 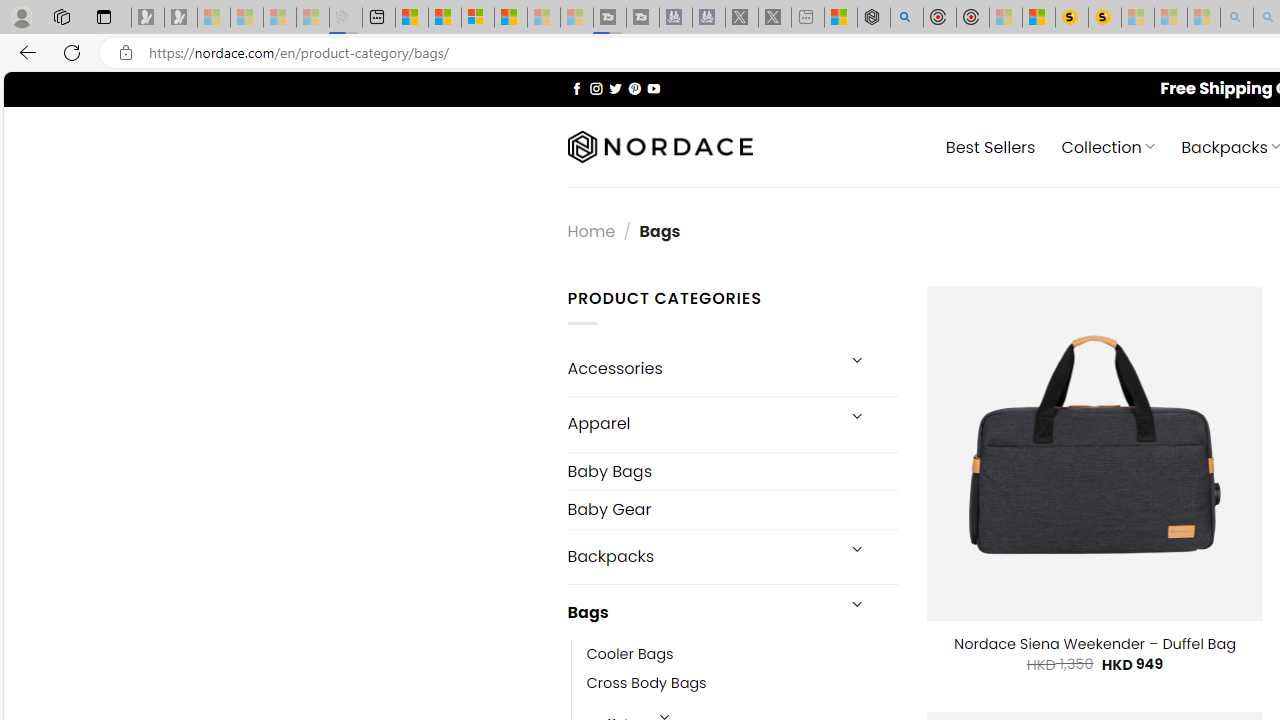 I want to click on Nordace, so click(x=660, y=147).